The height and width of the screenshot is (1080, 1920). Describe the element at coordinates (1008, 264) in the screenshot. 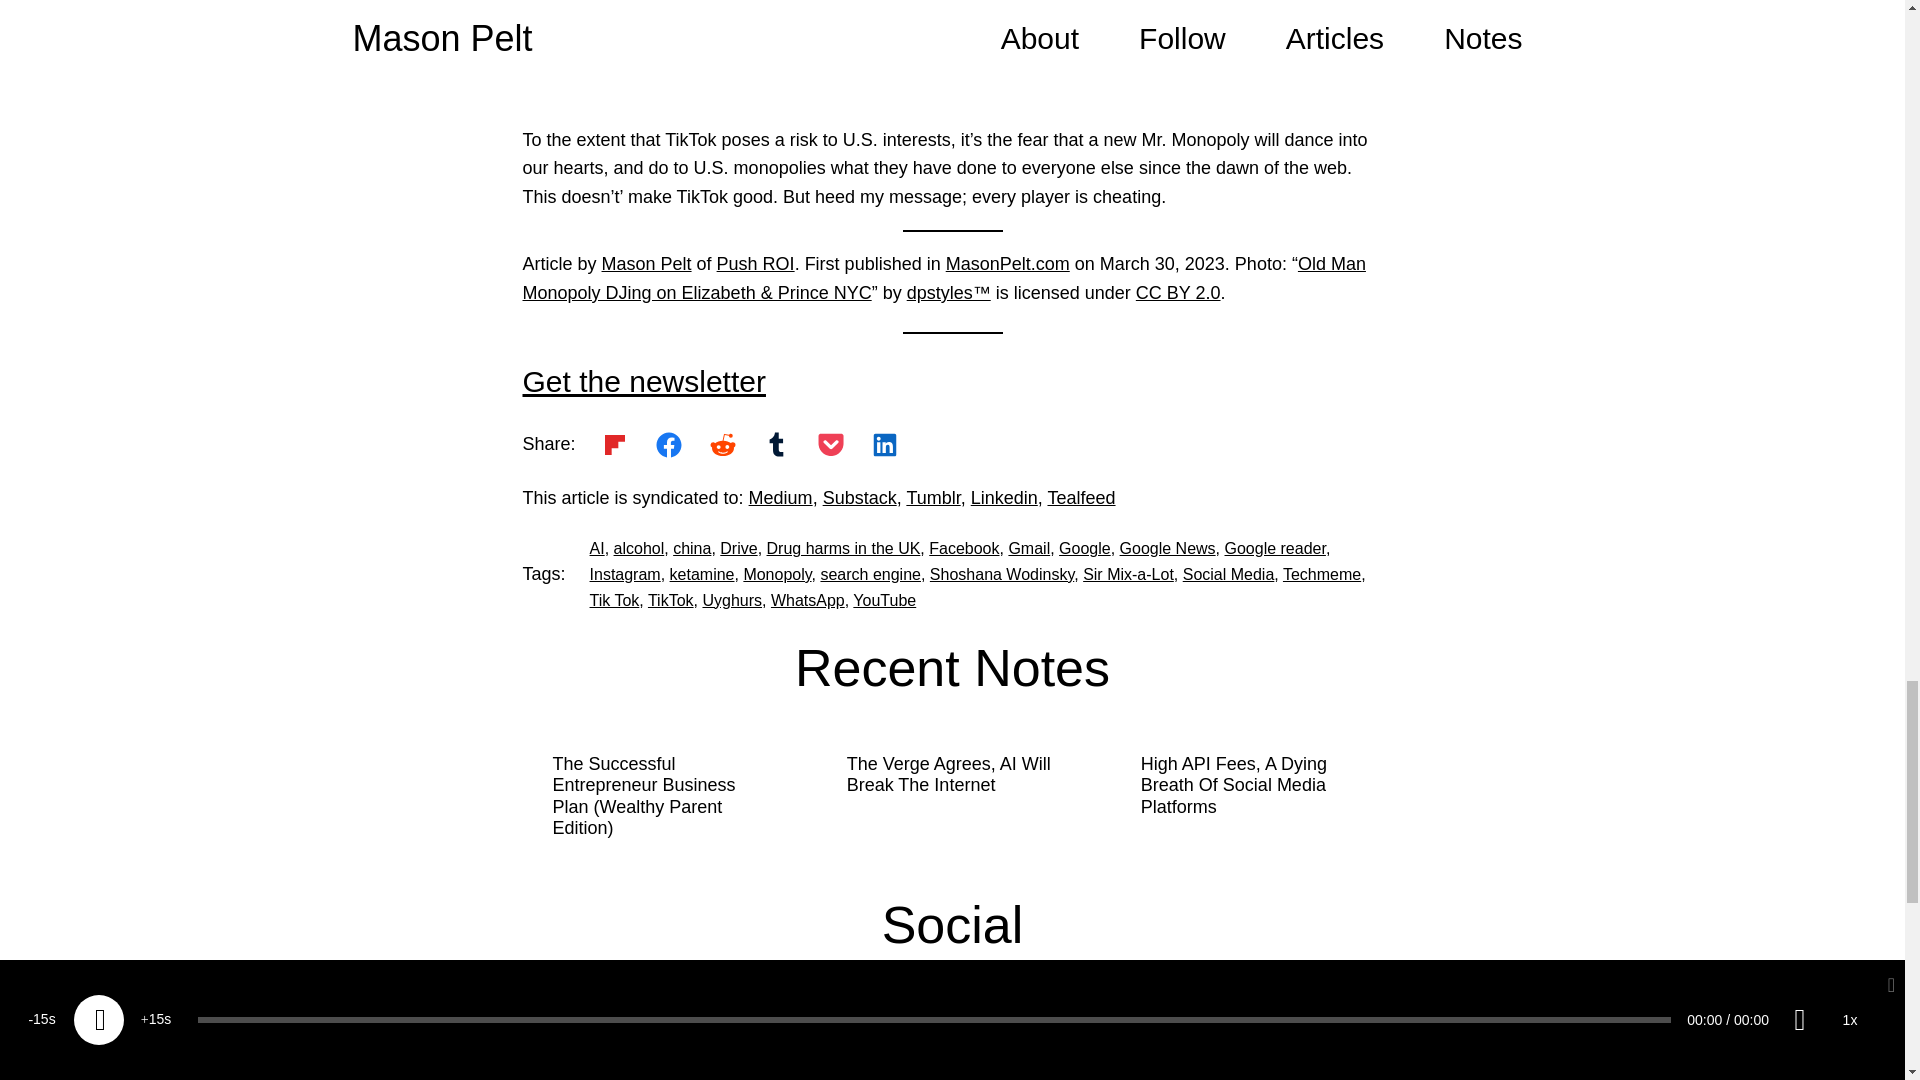

I see `MasonPelt.com` at that location.